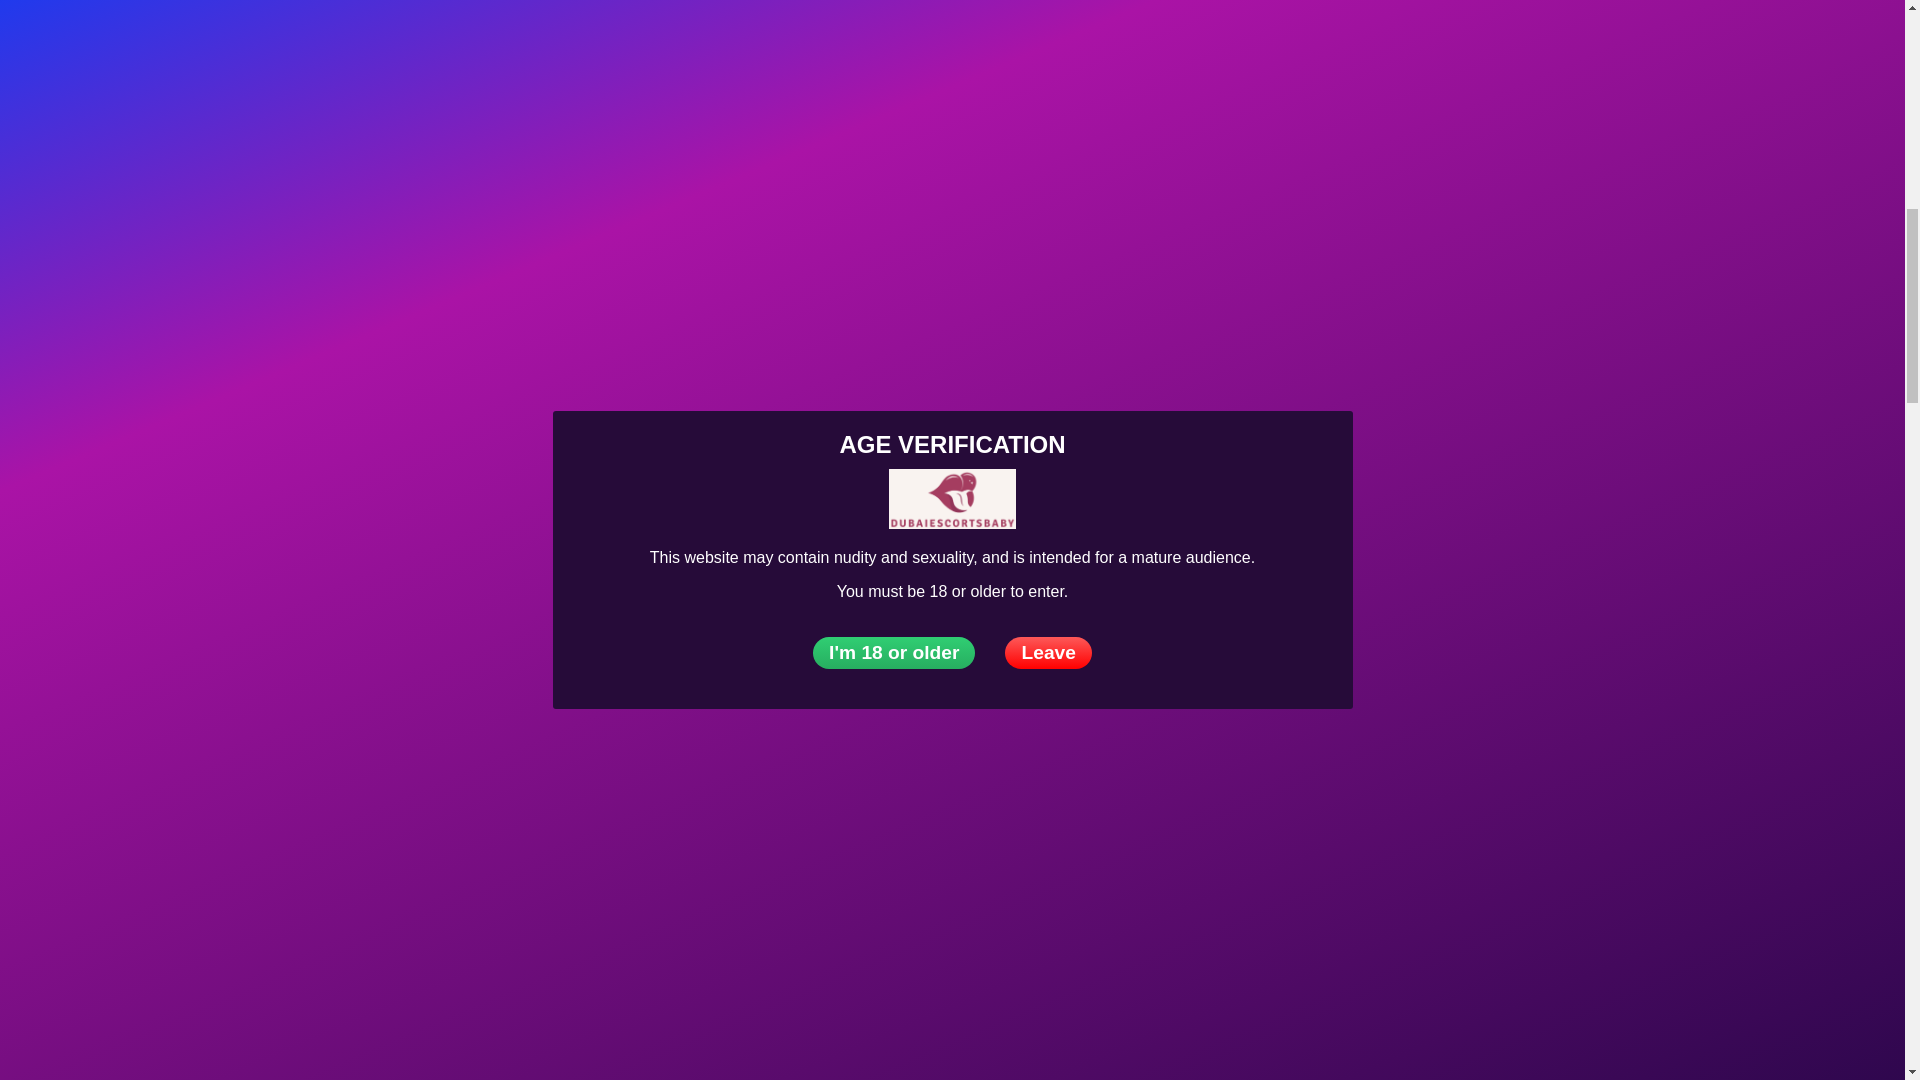 The image size is (1920, 1080). I want to click on Search, so click(1779, 242).